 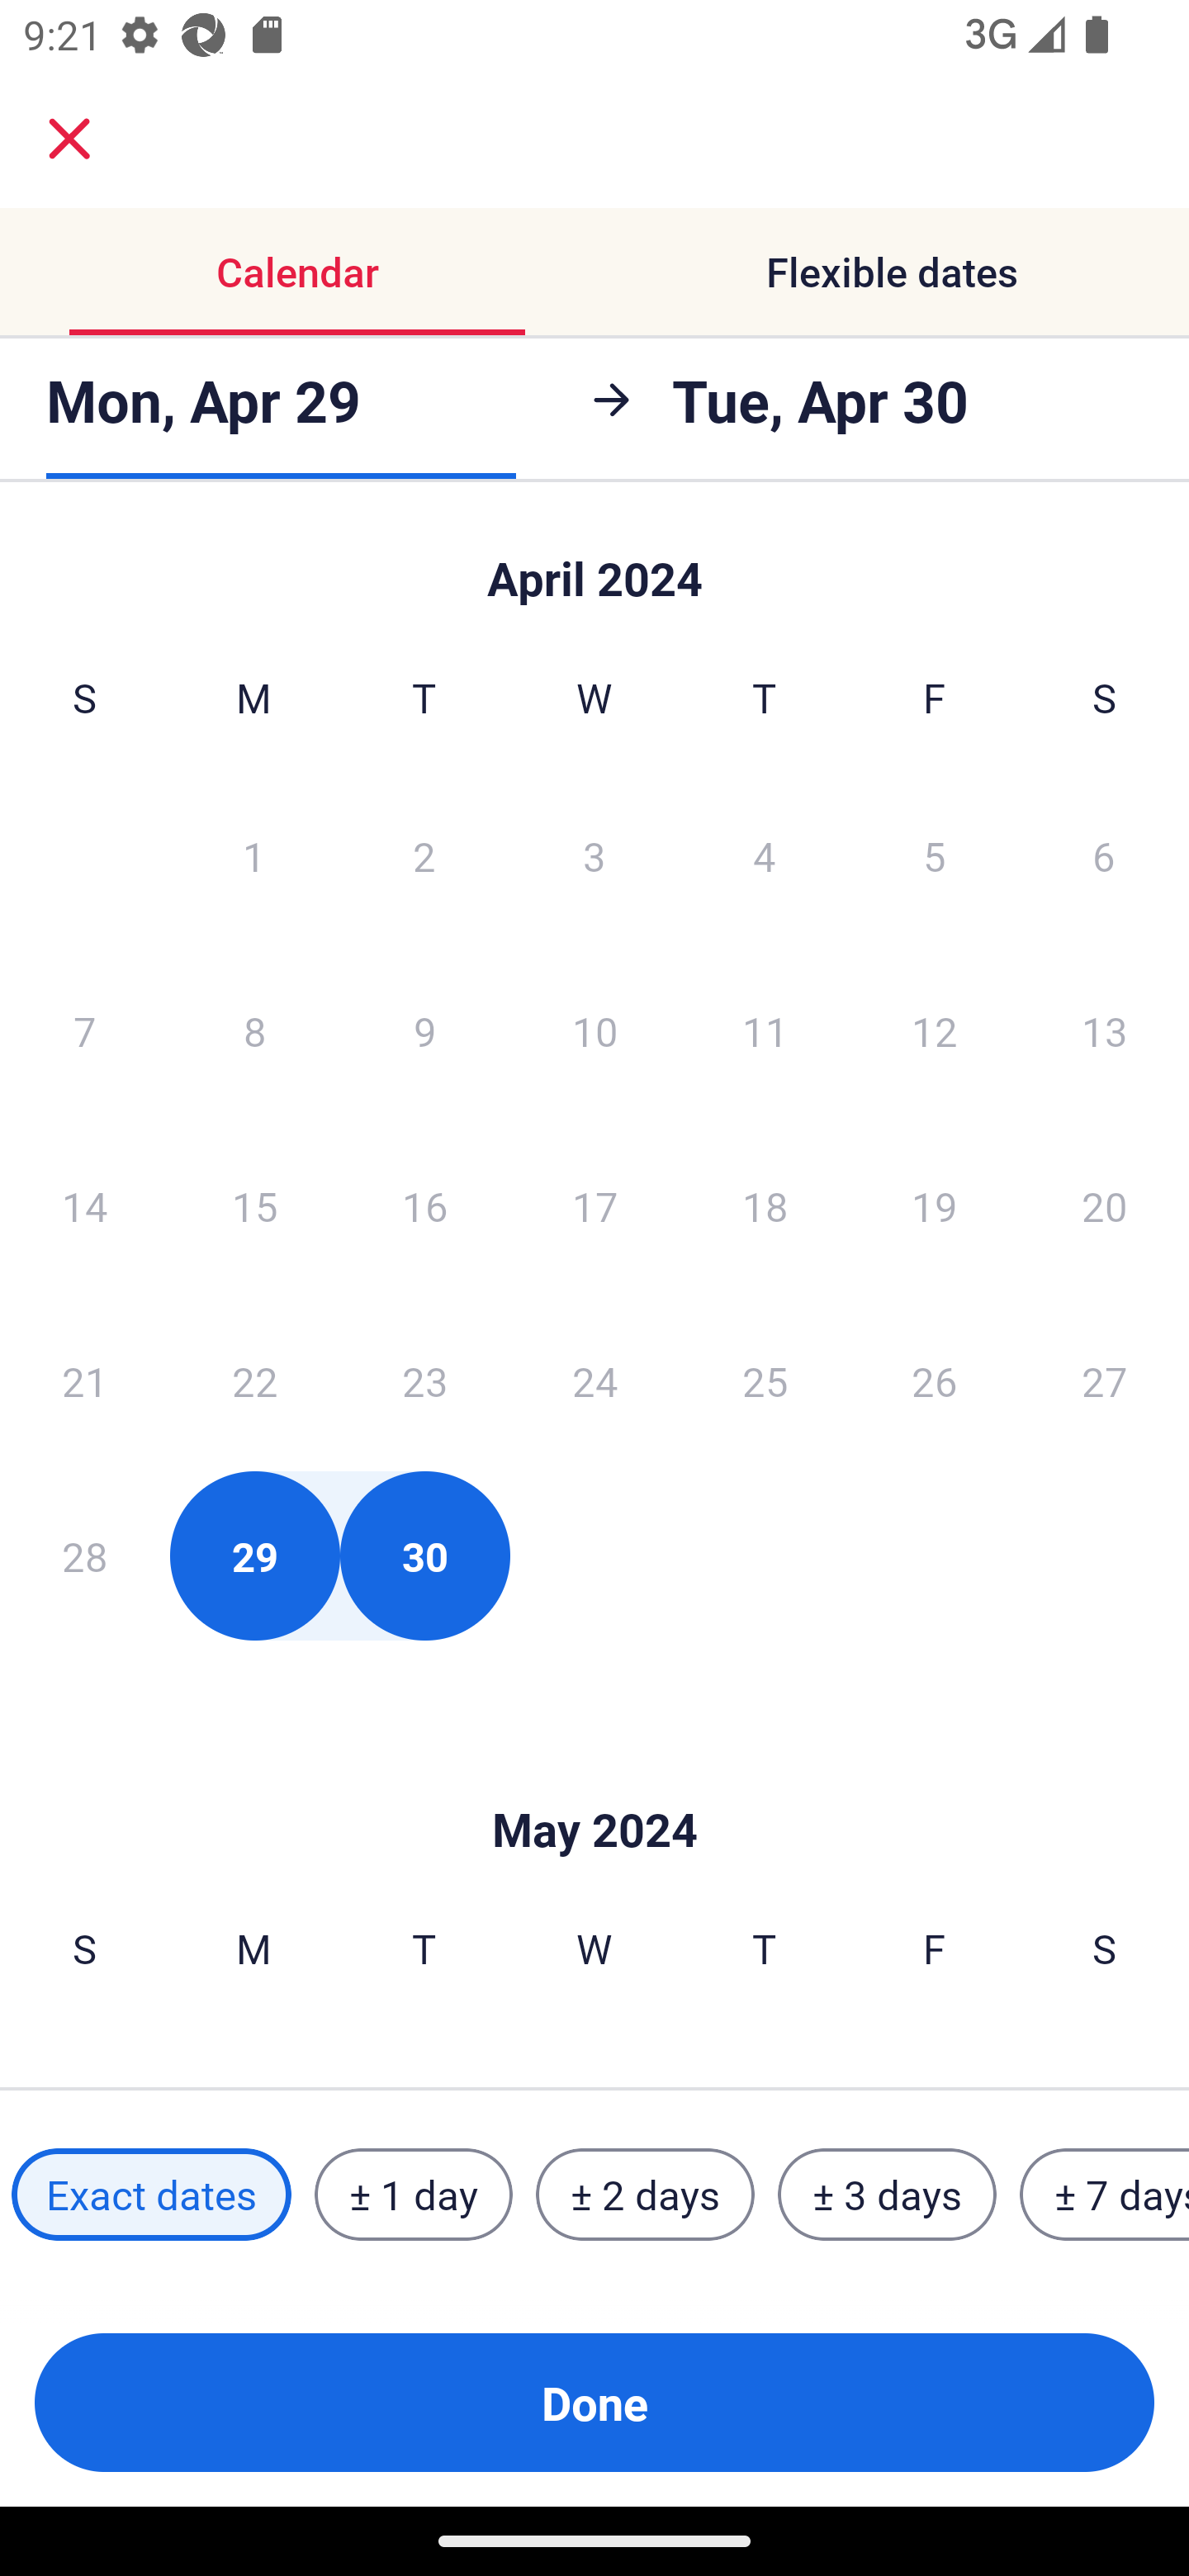 I want to click on 13 Saturday, April 13, 2024, so click(x=1105, y=1030).